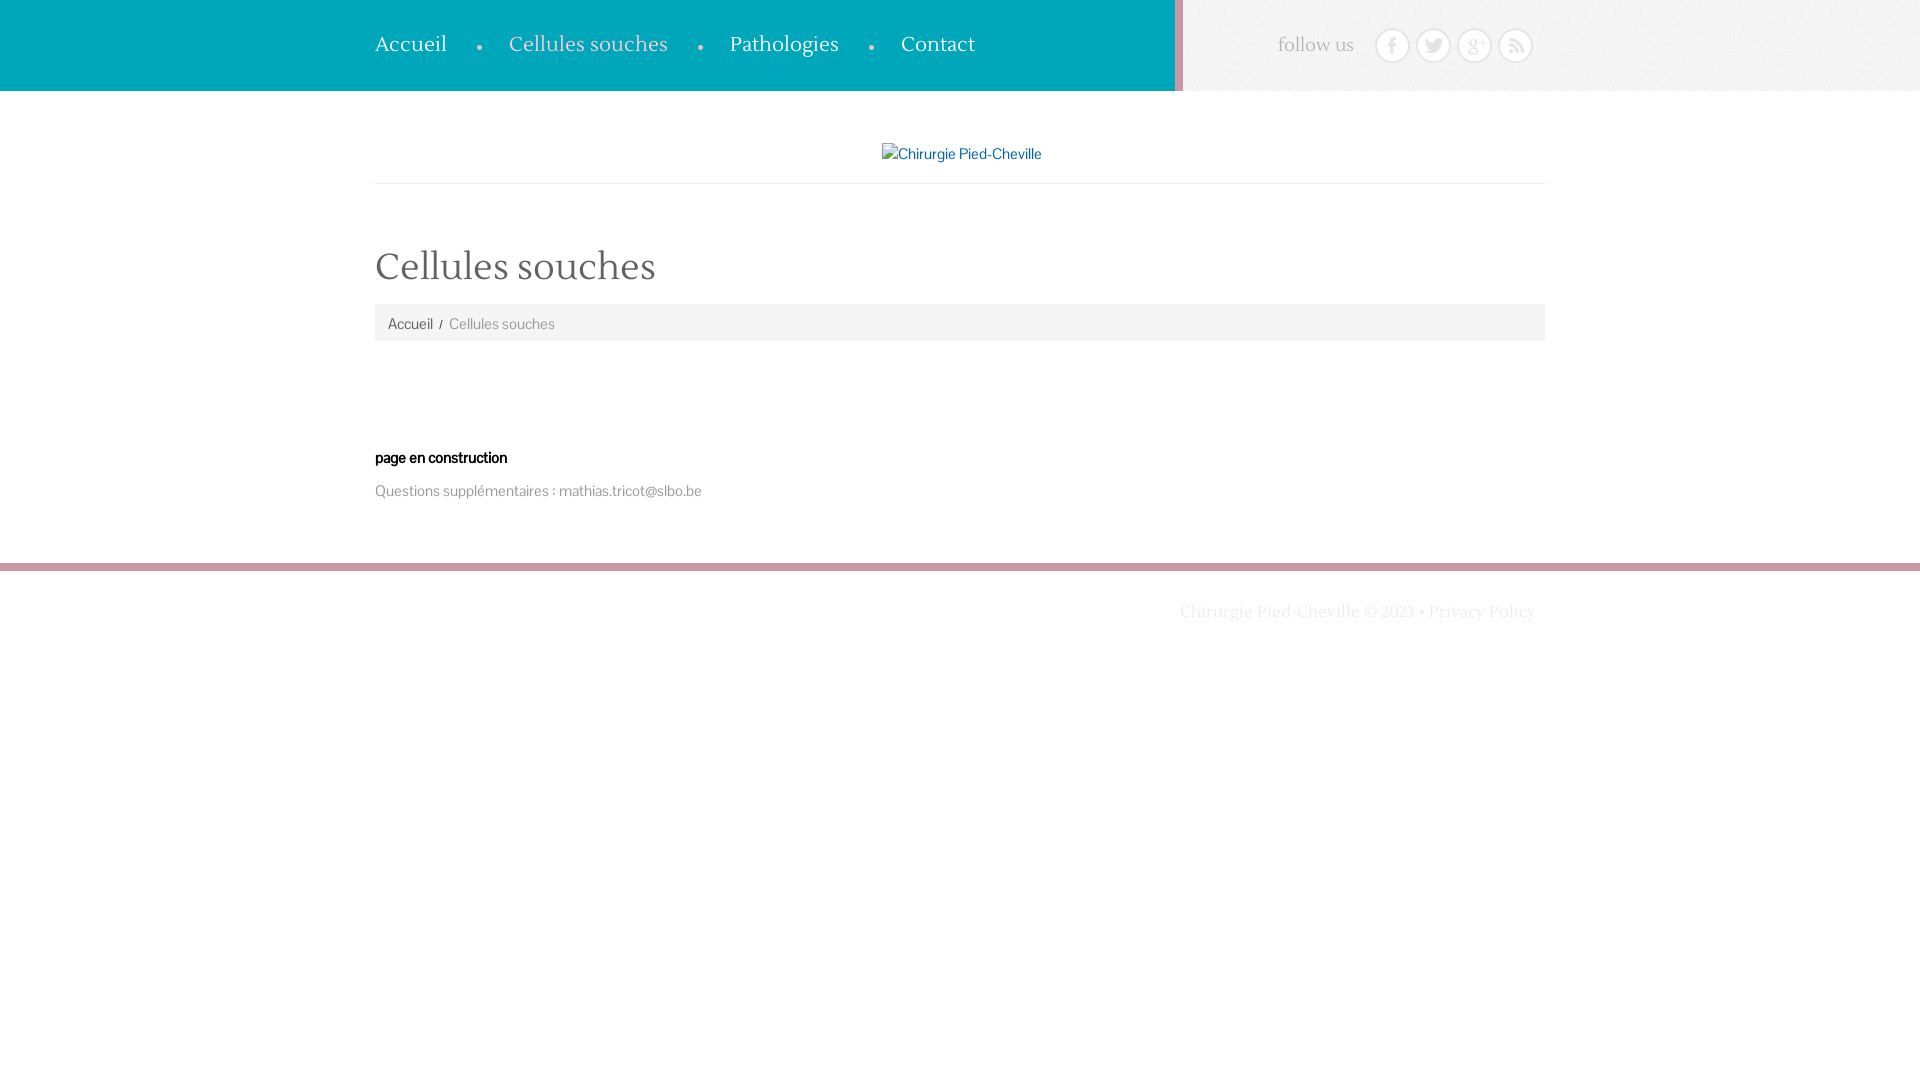 The image size is (1920, 1080). Describe the element at coordinates (1392, 46) in the screenshot. I see `facebook` at that location.